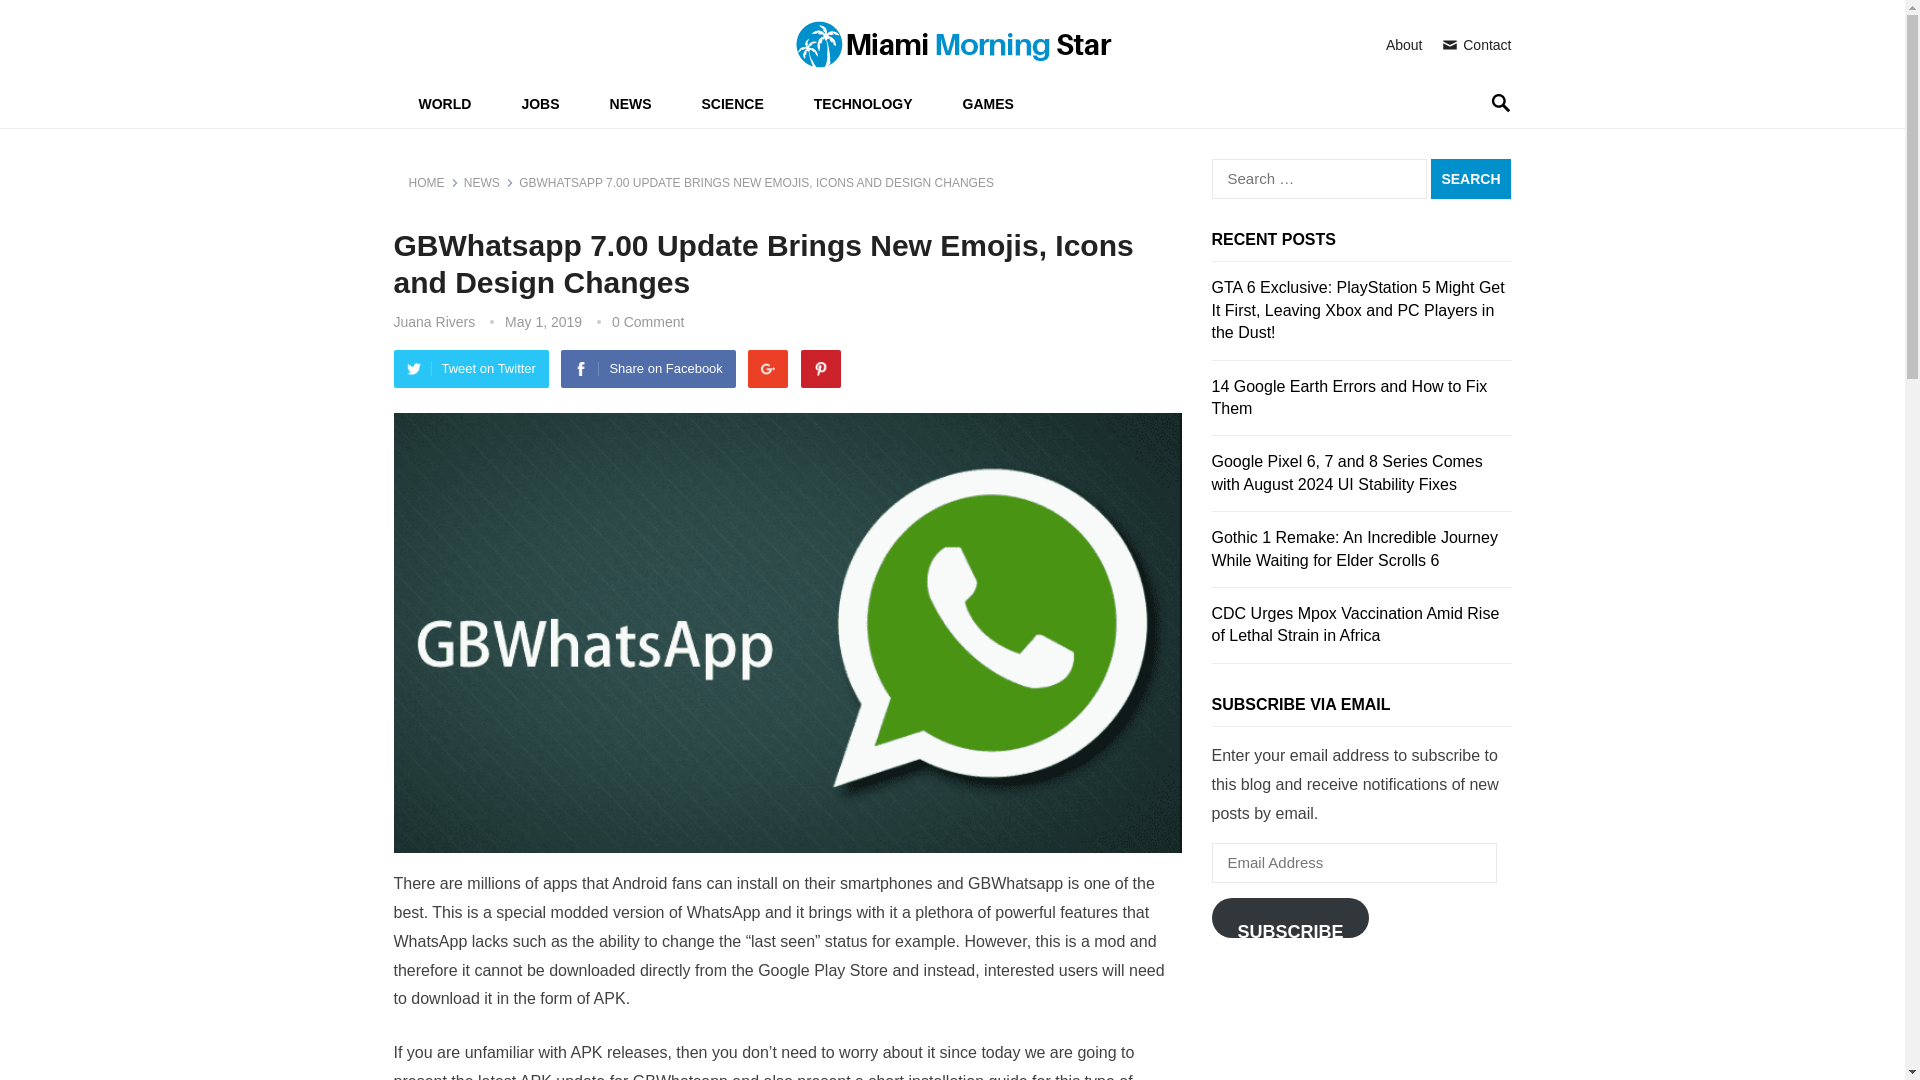 Image resolution: width=1920 pixels, height=1080 pixels. What do you see at coordinates (445, 104) in the screenshot?
I see `WORLD` at bounding box center [445, 104].